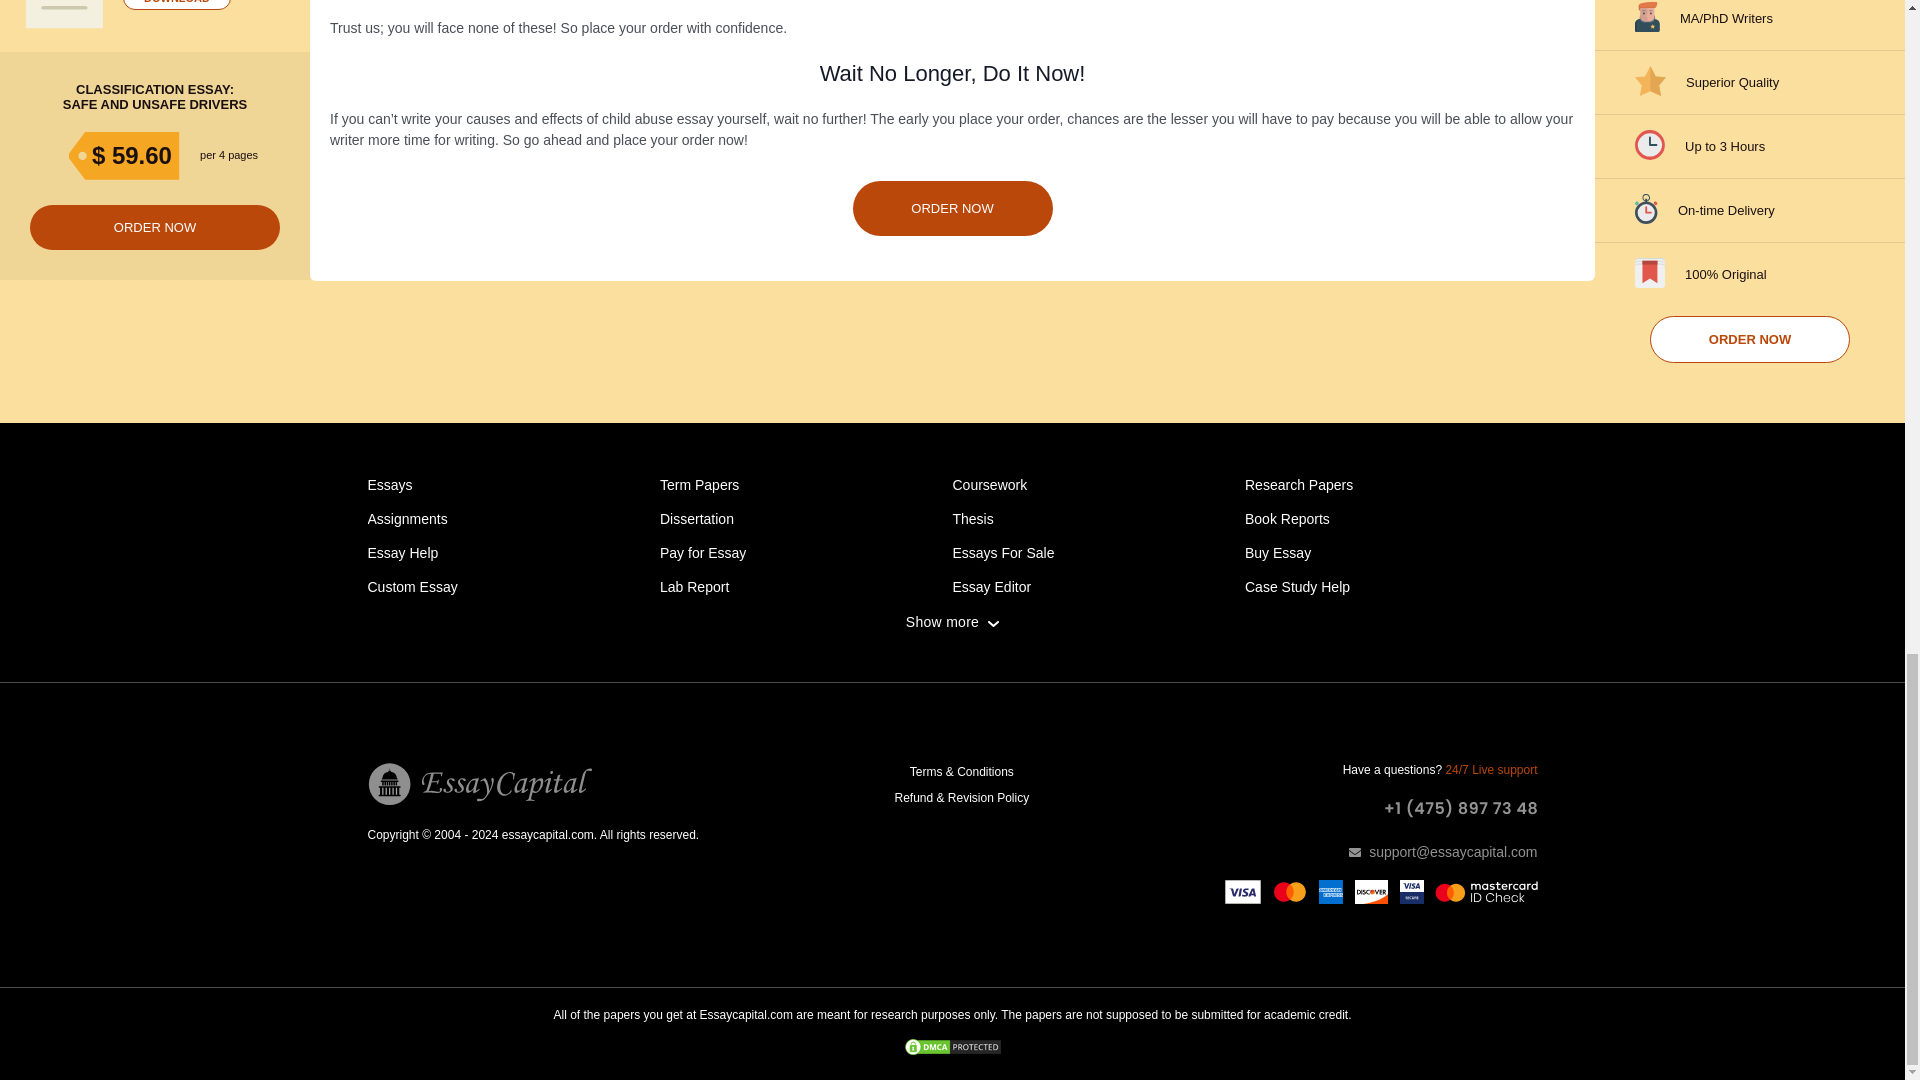  I want to click on Essays, so click(390, 484).